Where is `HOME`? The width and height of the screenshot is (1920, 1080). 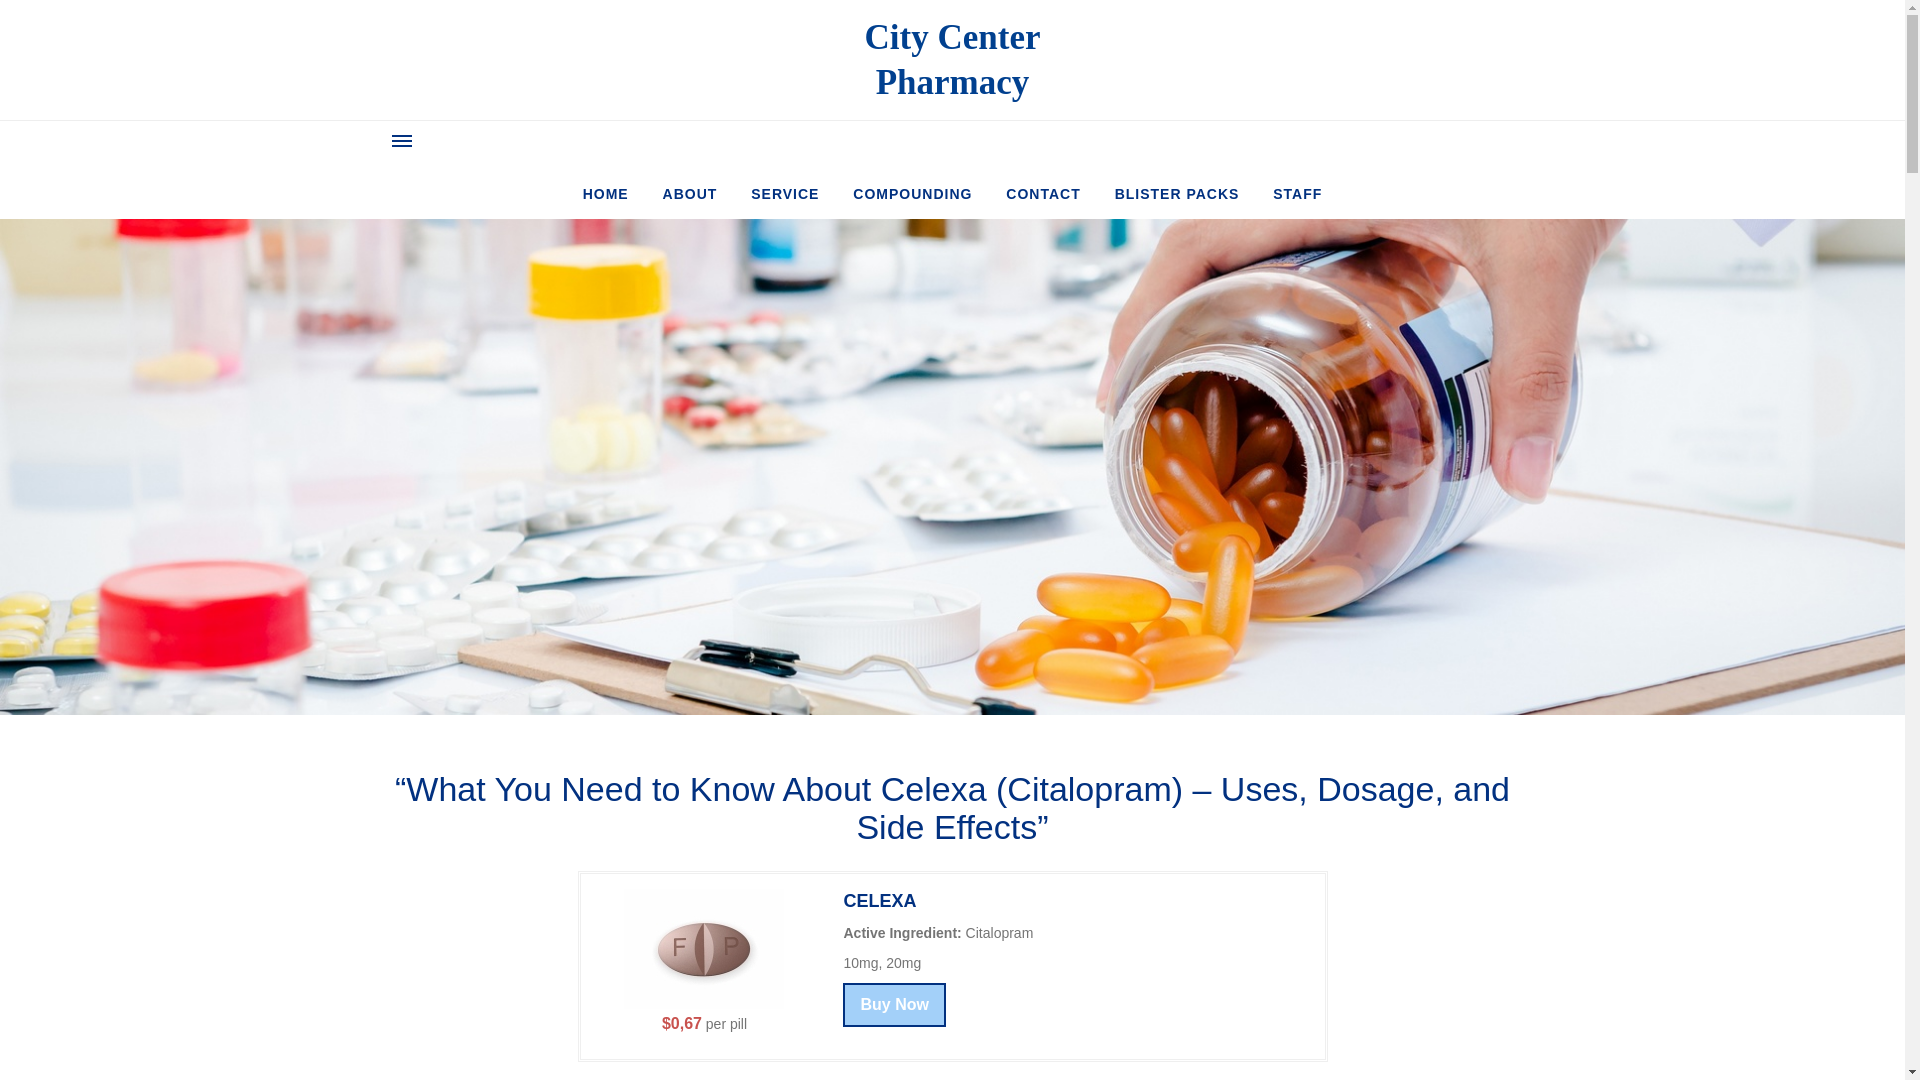
HOME is located at coordinates (784, 192).